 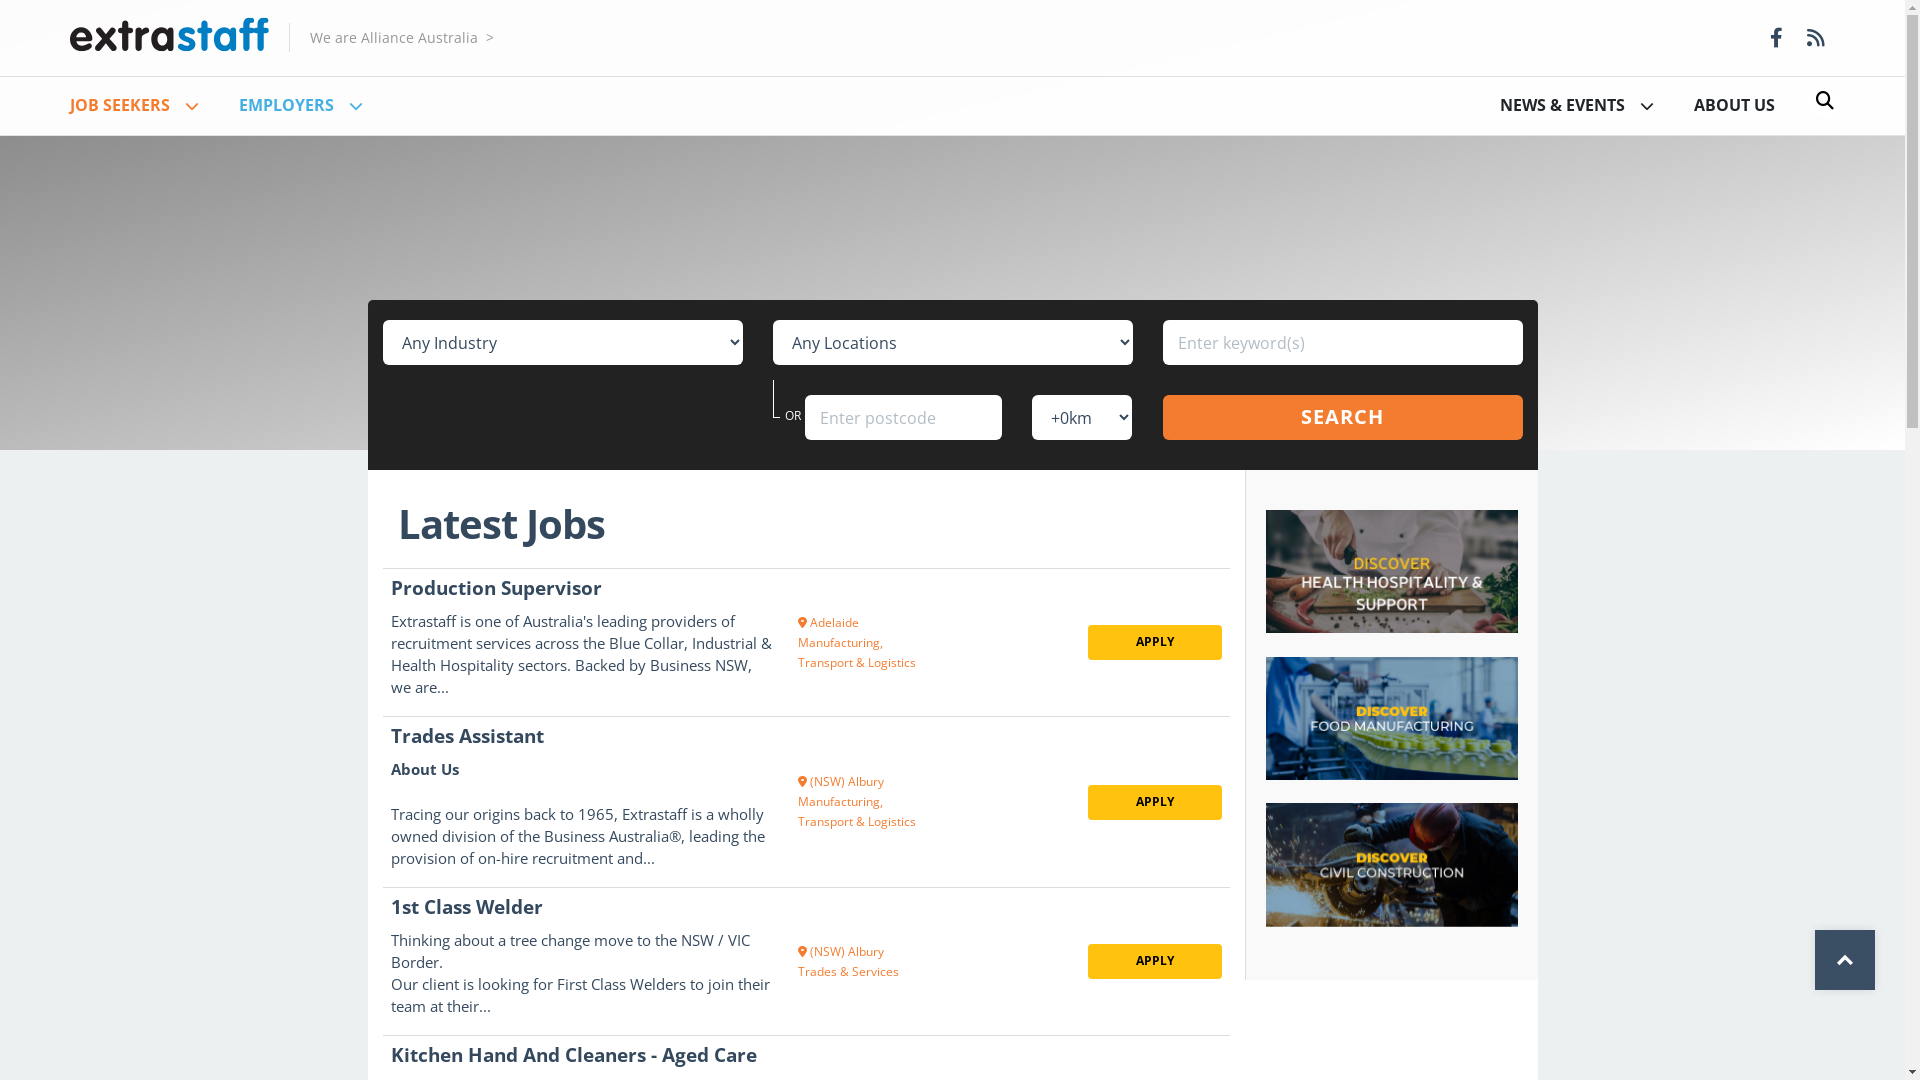 I want to click on Top, so click(x=1845, y=960).